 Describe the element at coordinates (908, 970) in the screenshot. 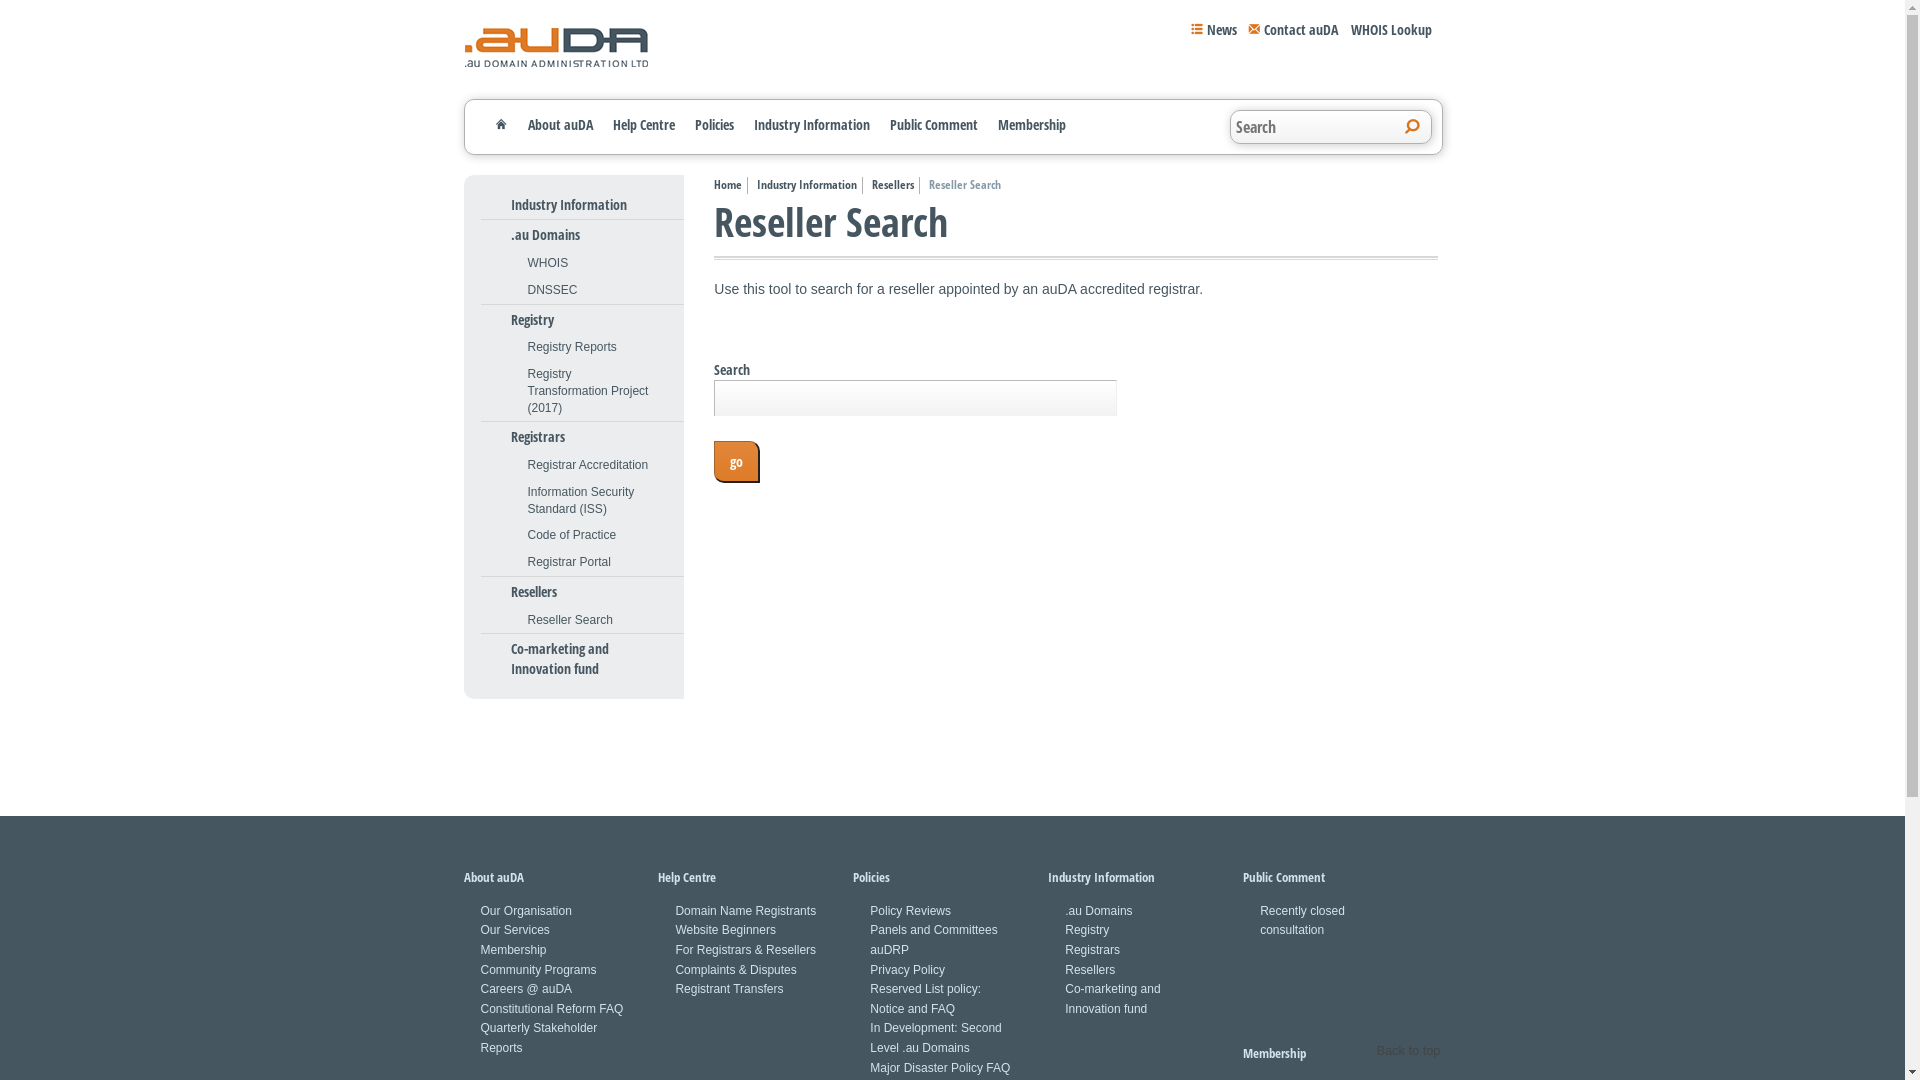

I see `Privacy Policy` at that location.